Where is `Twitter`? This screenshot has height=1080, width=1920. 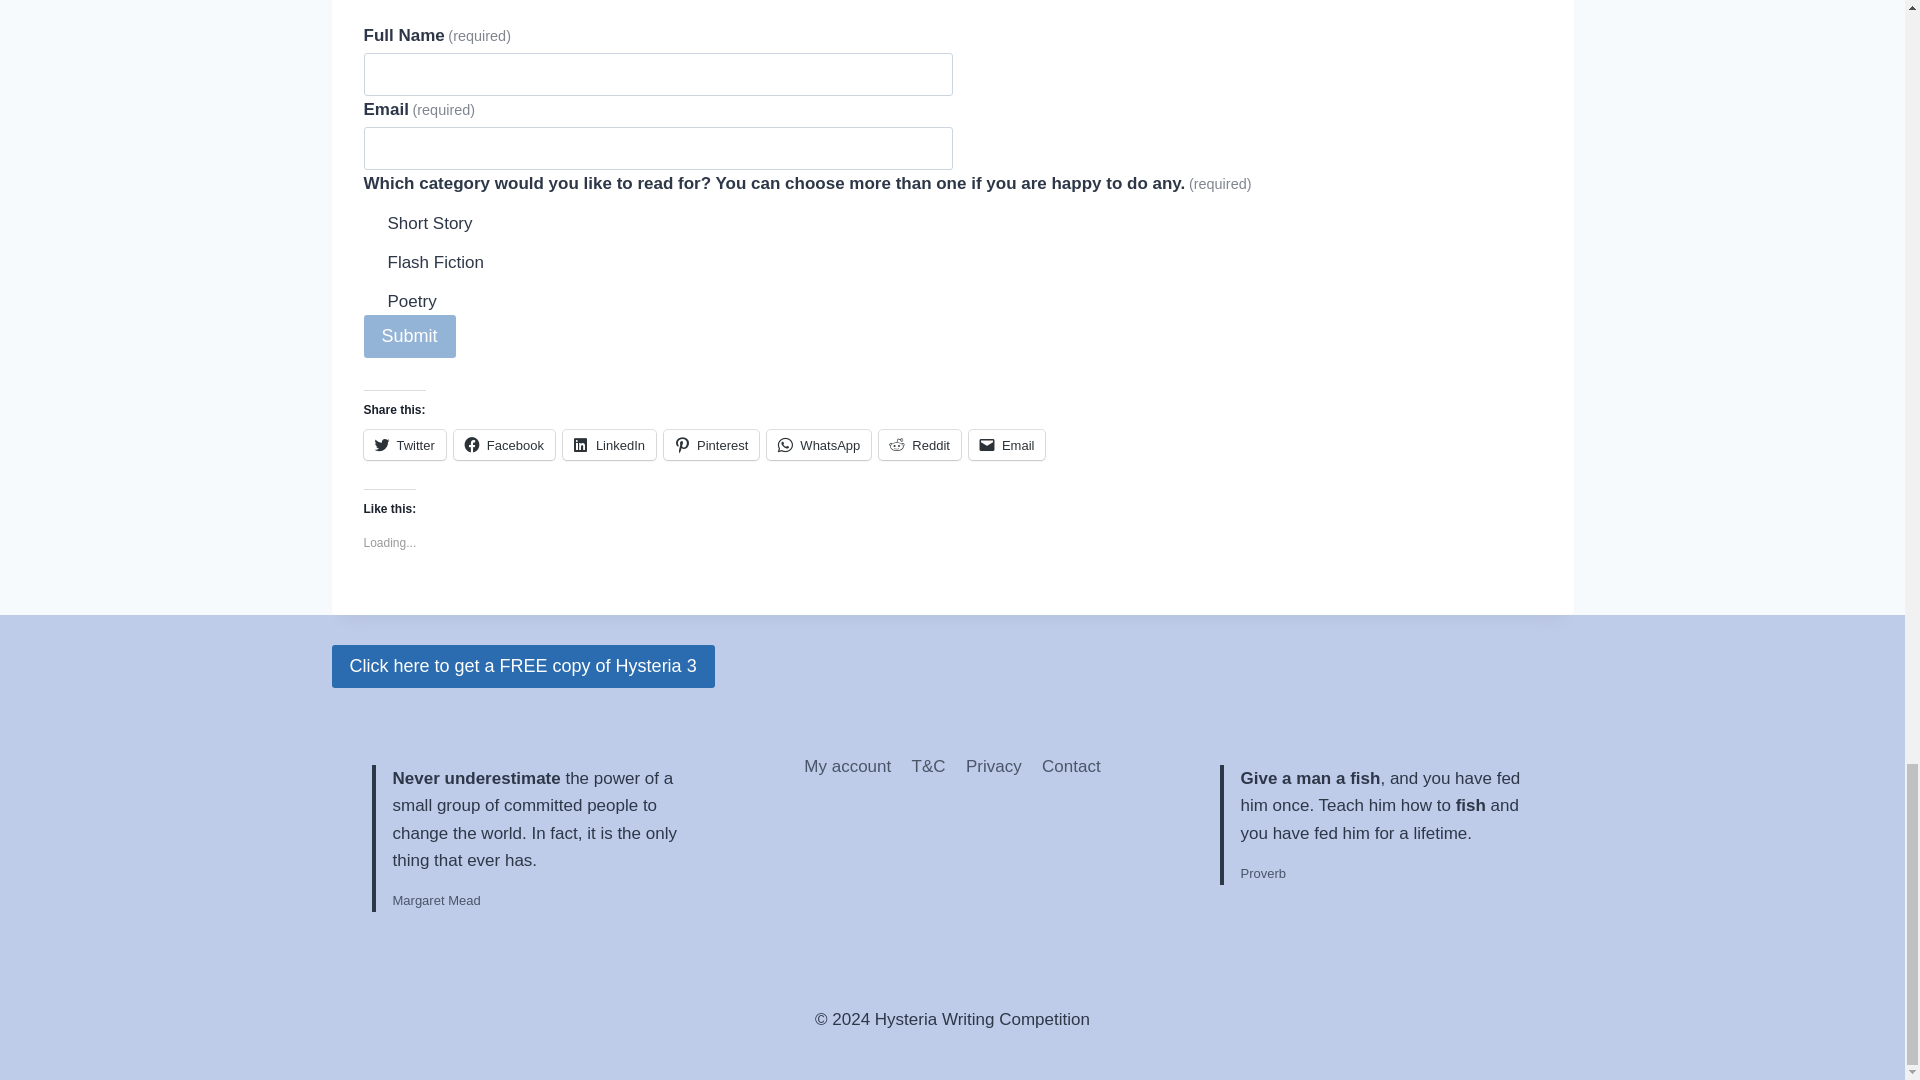 Twitter is located at coordinates (404, 444).